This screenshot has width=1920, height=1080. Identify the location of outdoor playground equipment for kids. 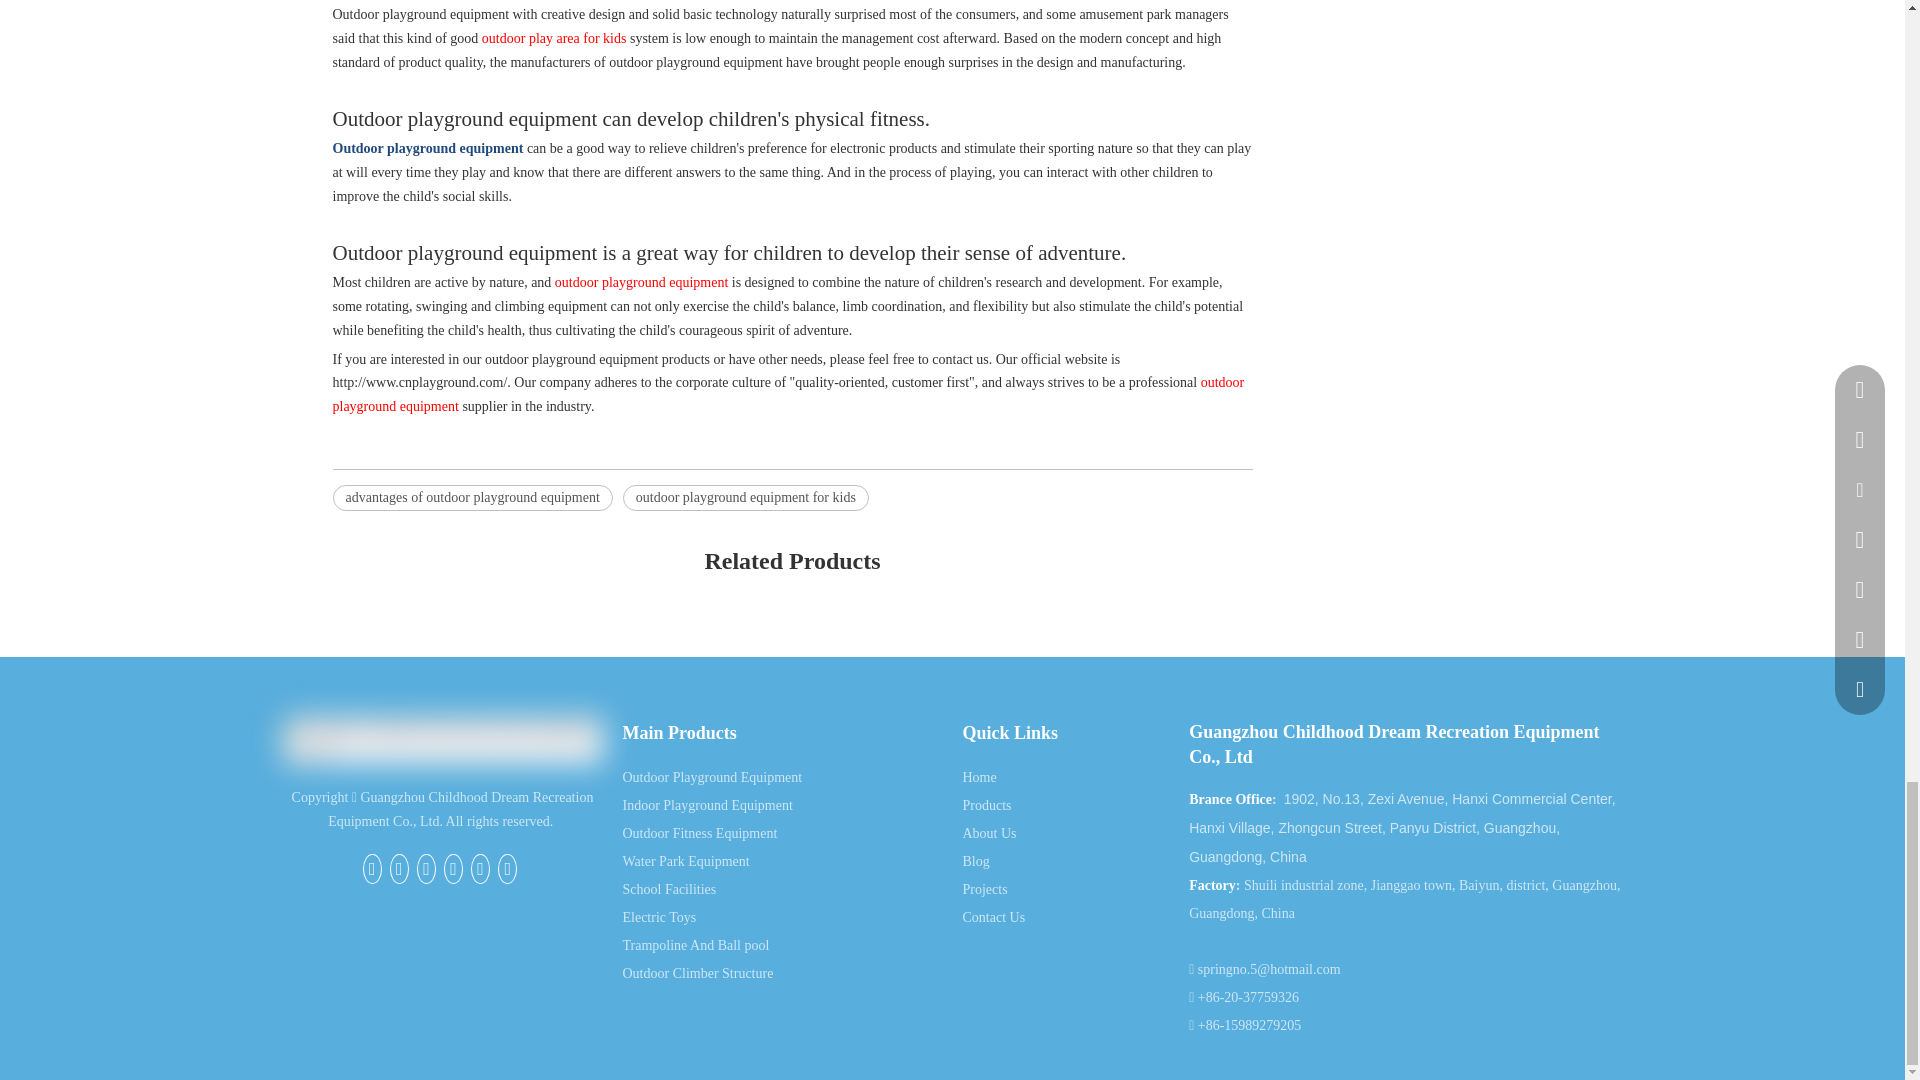
(746, 497).